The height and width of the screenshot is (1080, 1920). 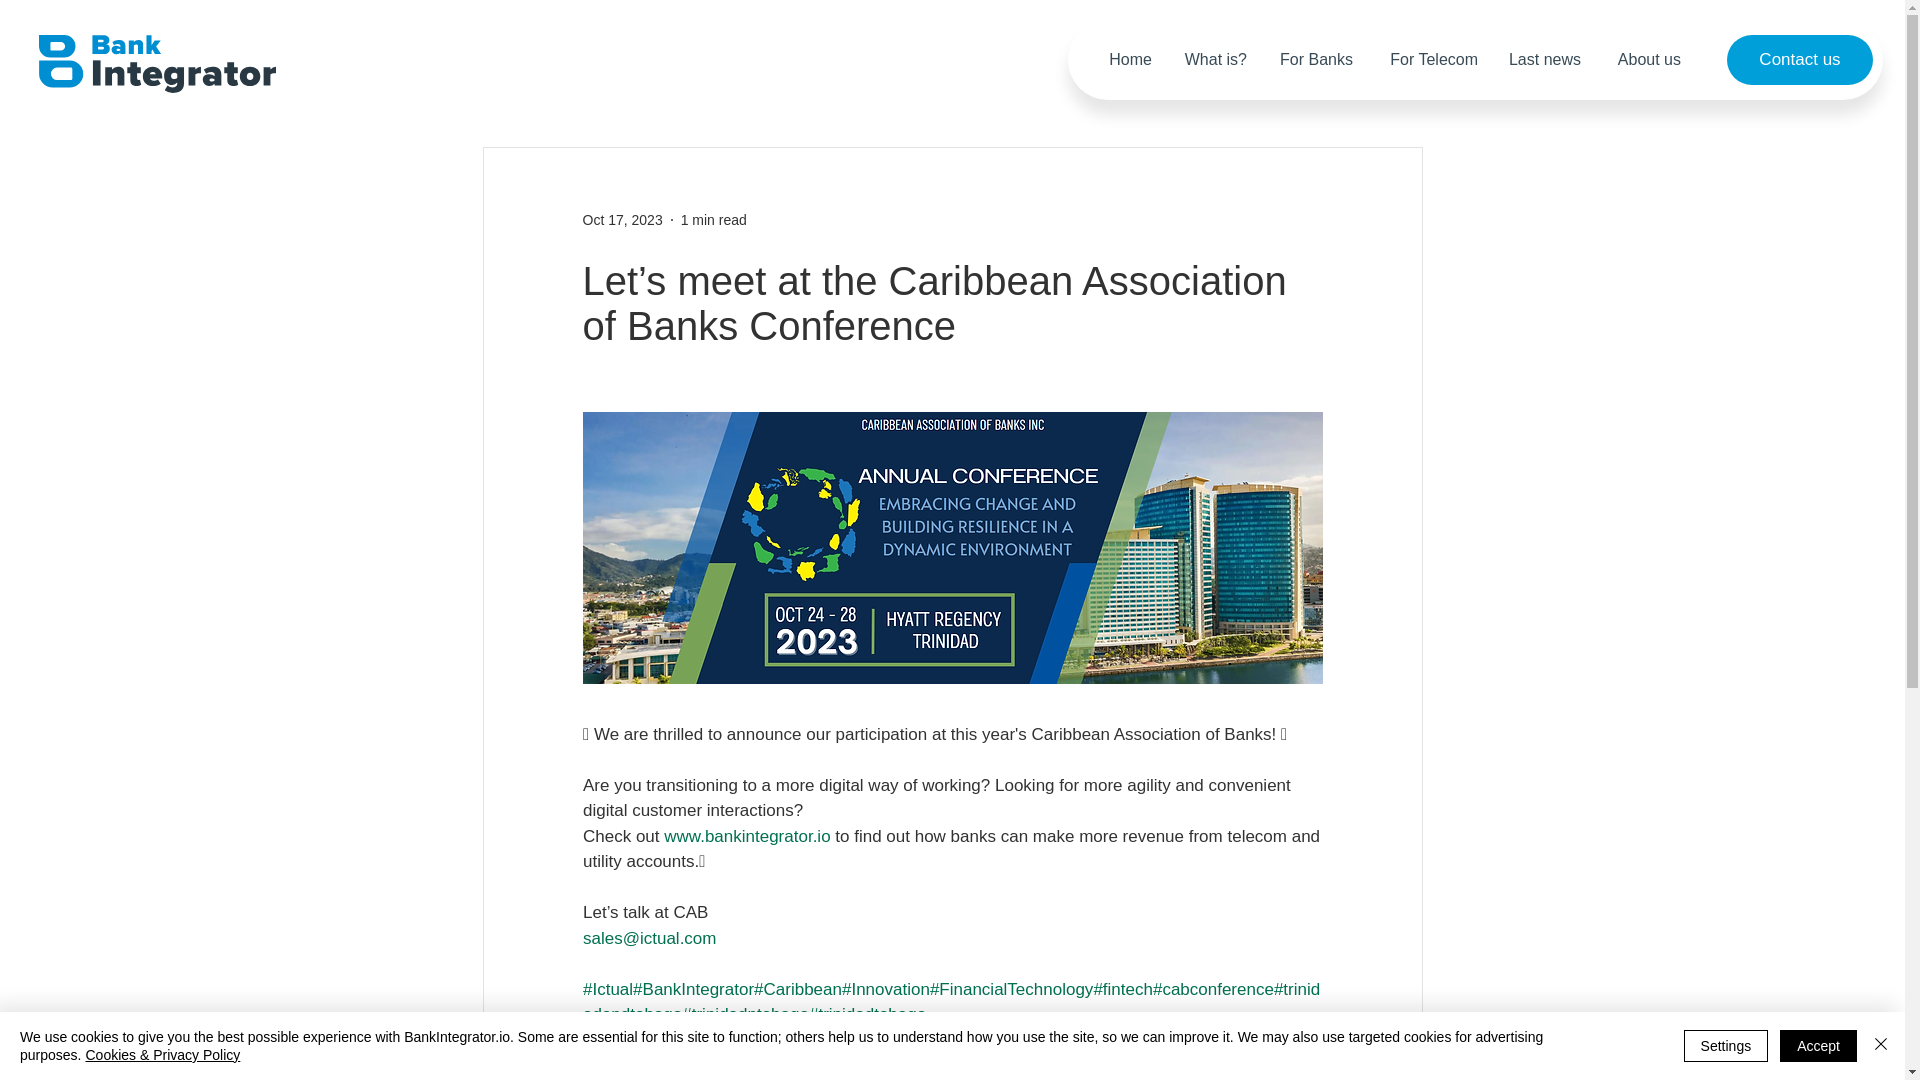 I want to click on Home, so click(x=1126, y=59).